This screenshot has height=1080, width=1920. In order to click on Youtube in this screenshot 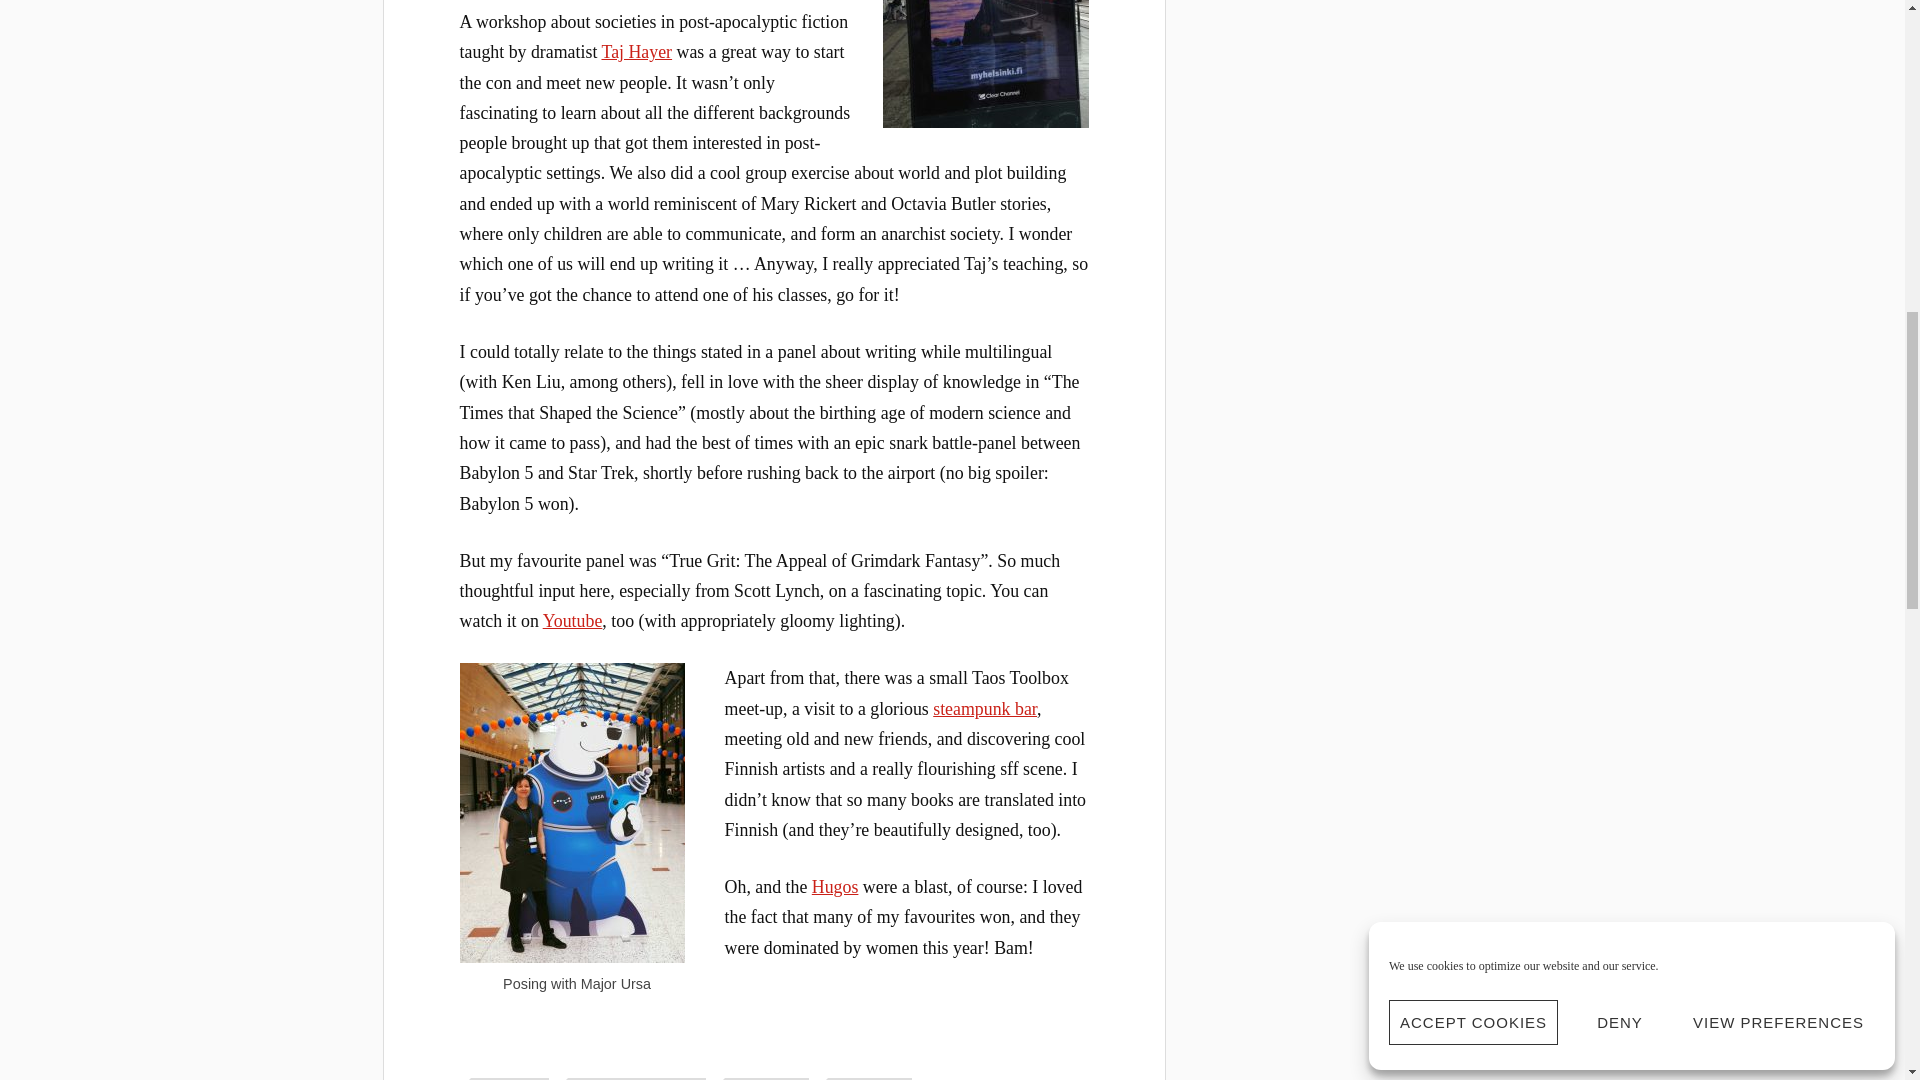, I will do `click(572, 620)`.